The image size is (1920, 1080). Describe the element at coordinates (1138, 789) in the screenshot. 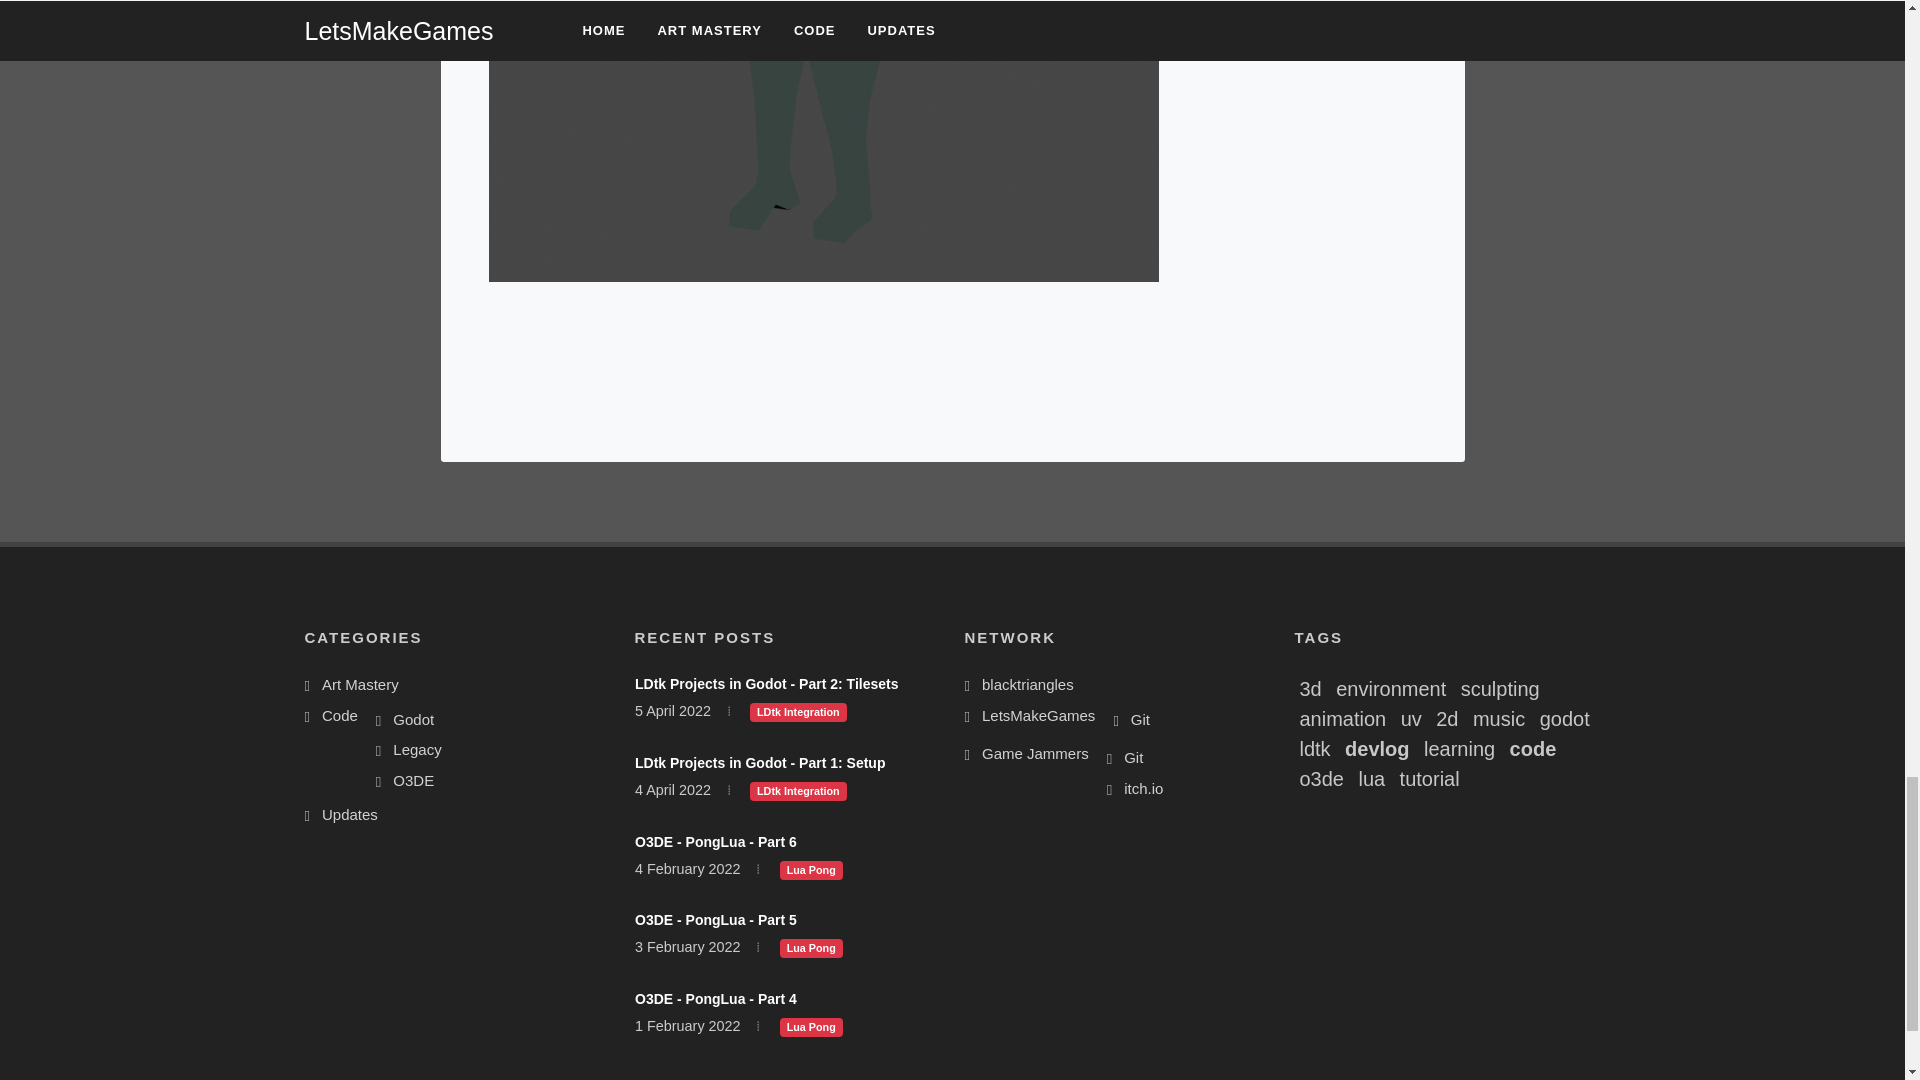

I see `itch.io` at that location.